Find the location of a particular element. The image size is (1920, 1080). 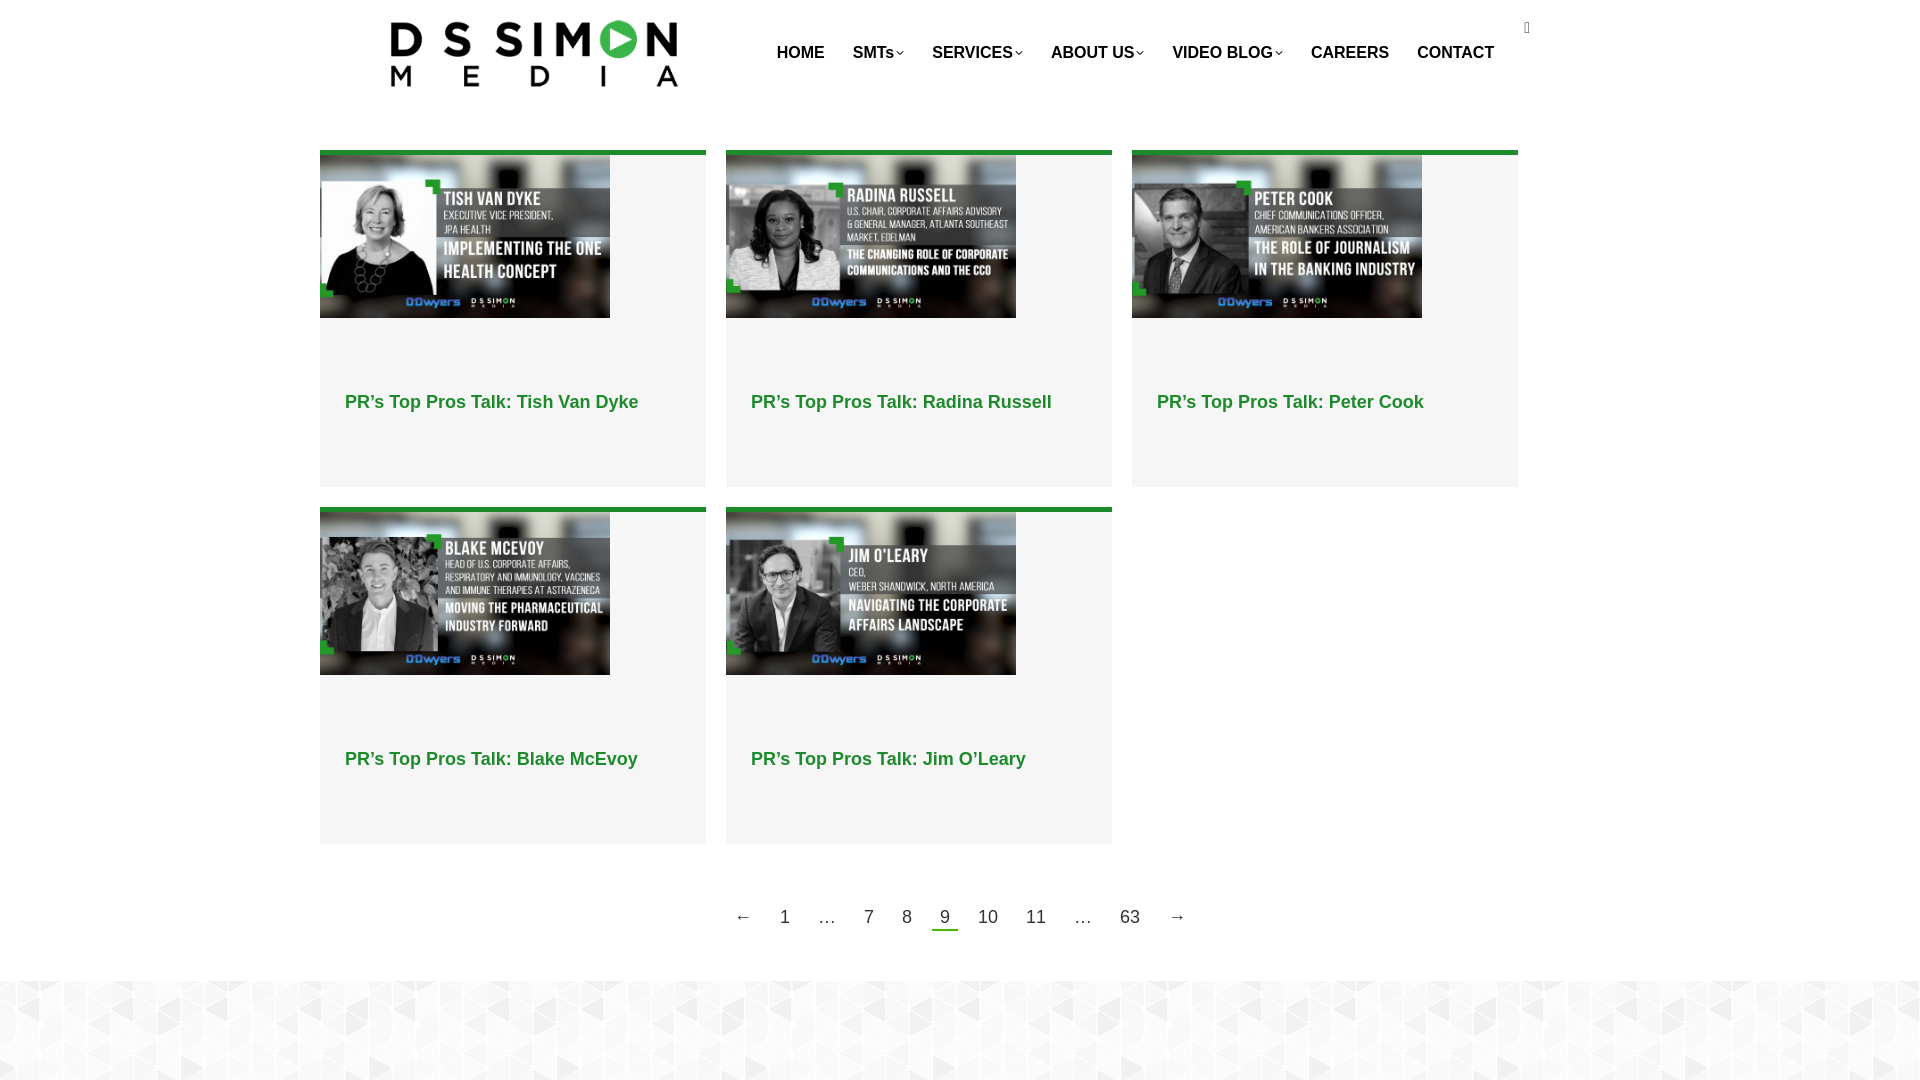

VIDEO BLOG is located at coordinates (1226, 52).